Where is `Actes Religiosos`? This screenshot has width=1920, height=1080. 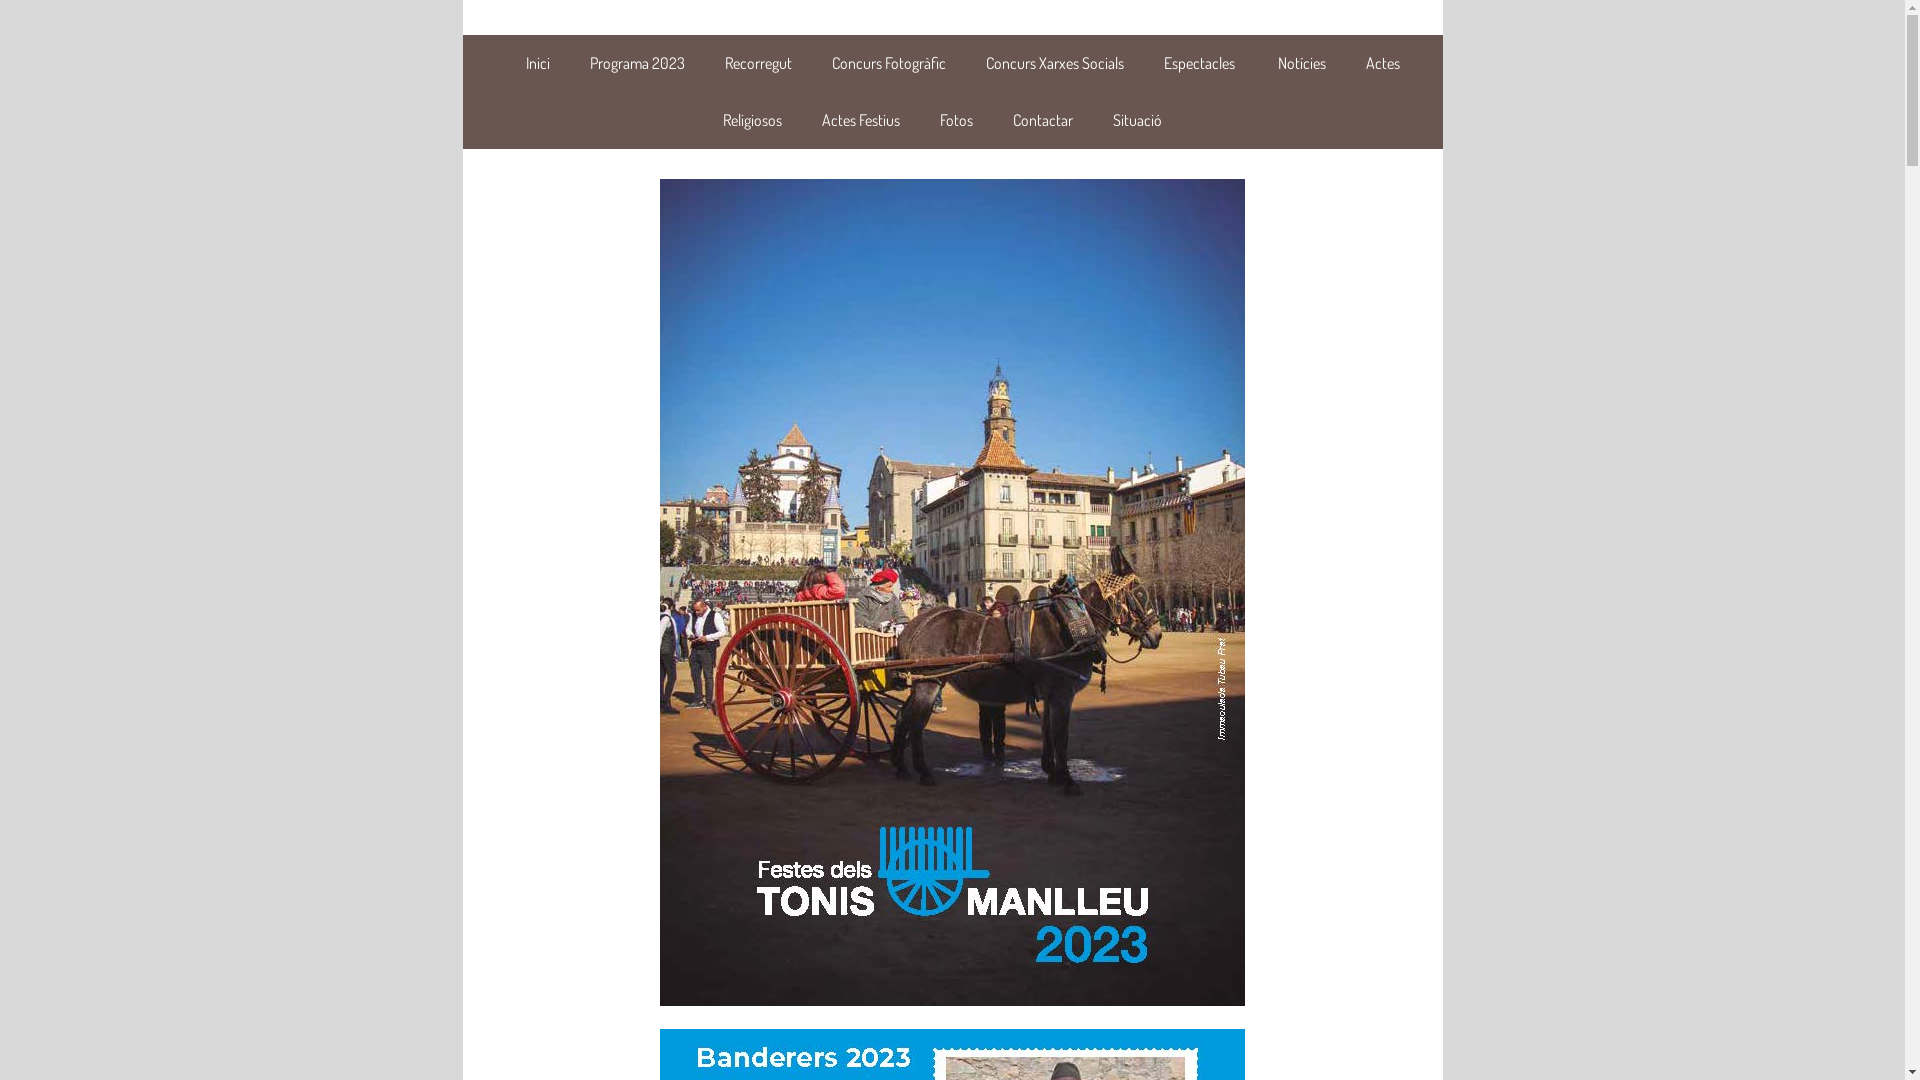
Actes Religiosos is located at coordinates (1062, 92).